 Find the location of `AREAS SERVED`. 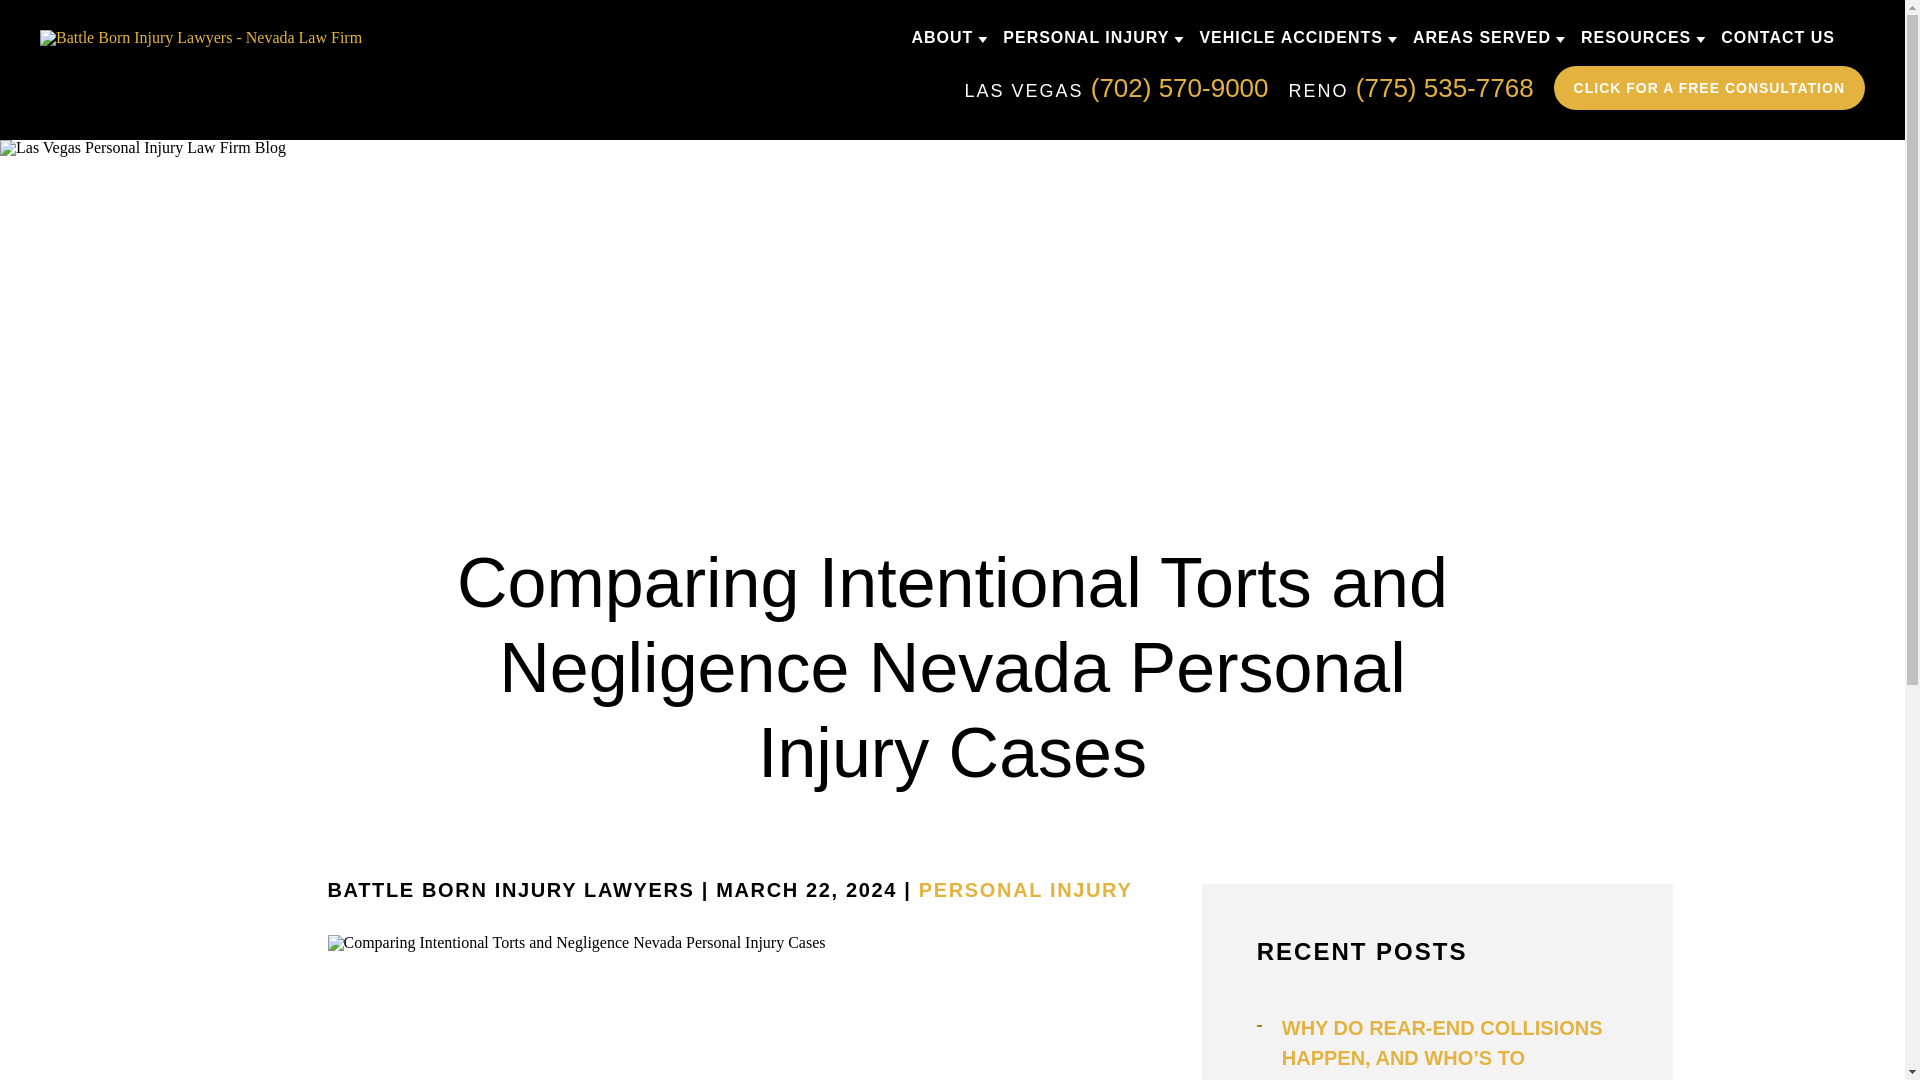

AREAS SERVED is located at coordinates (1482, 38).